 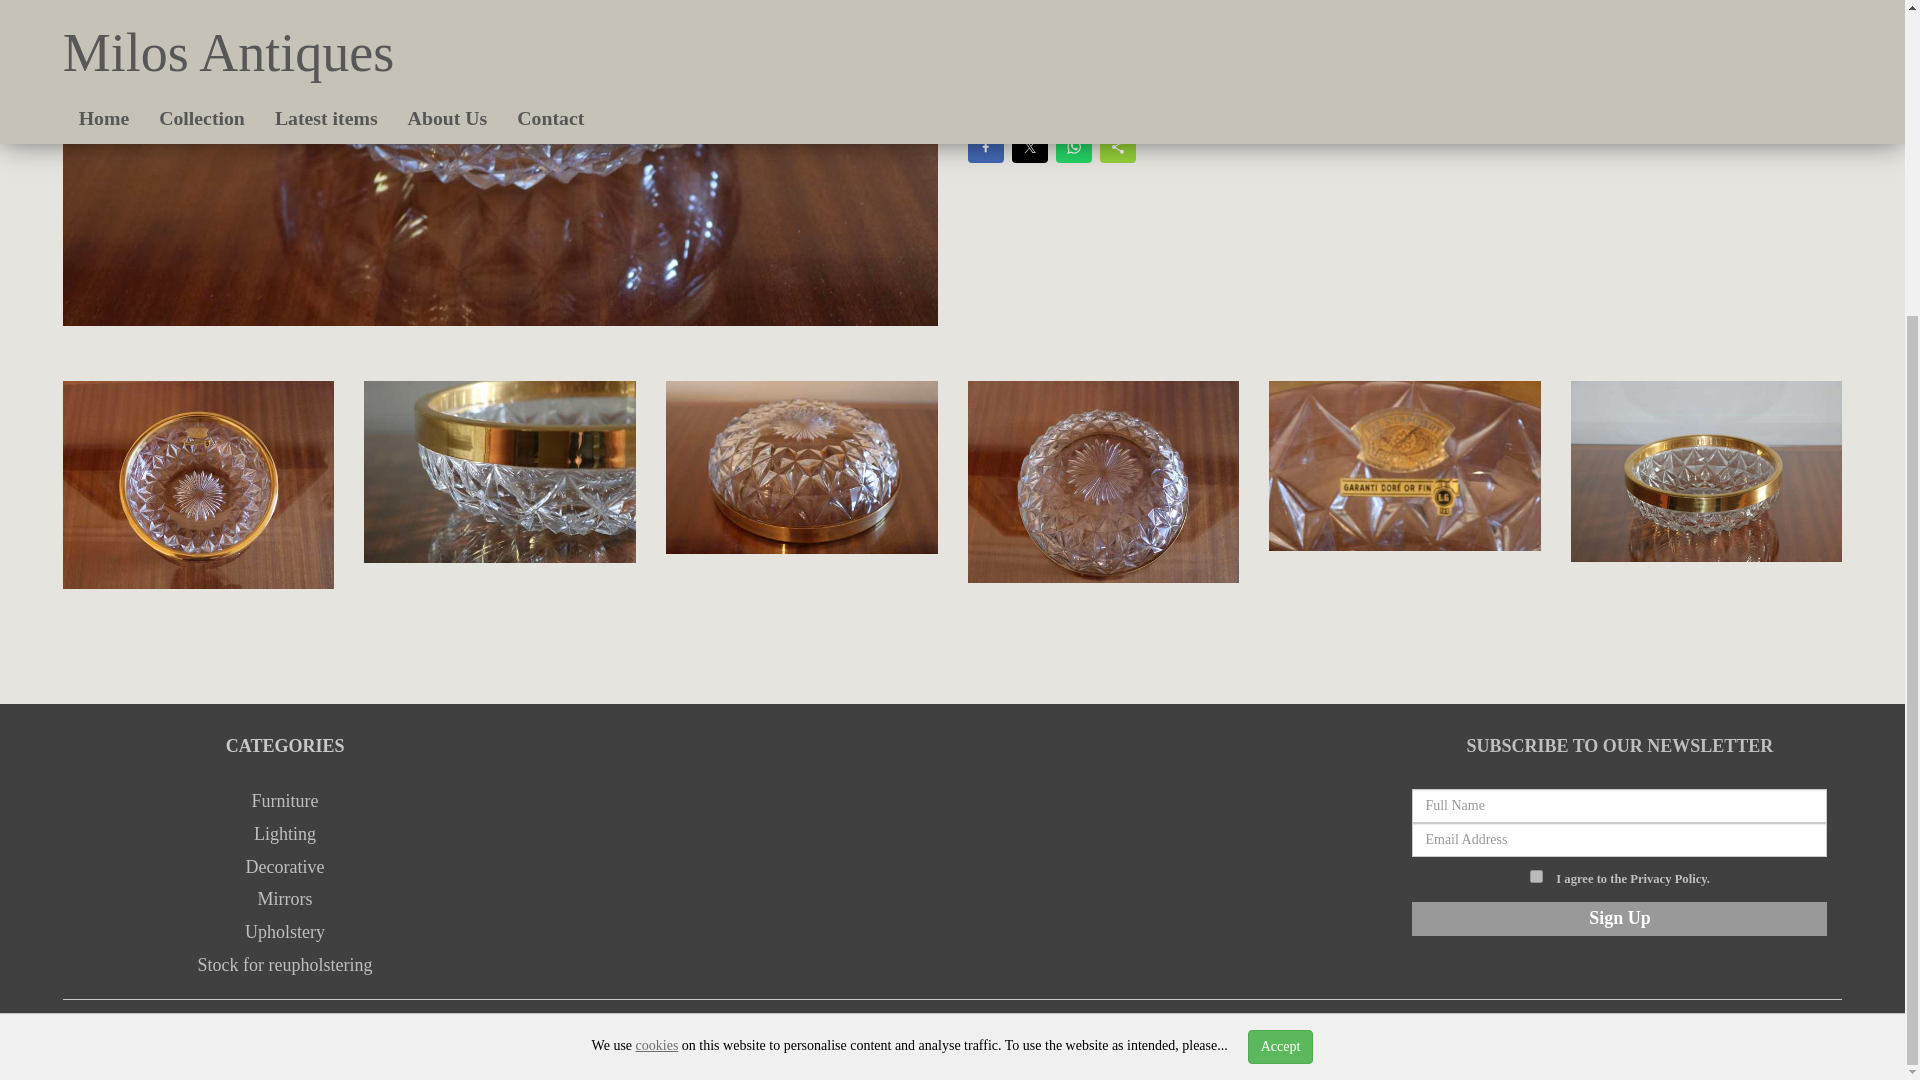 I want to click on Privacy Policy, so click(x=1668, y=878).